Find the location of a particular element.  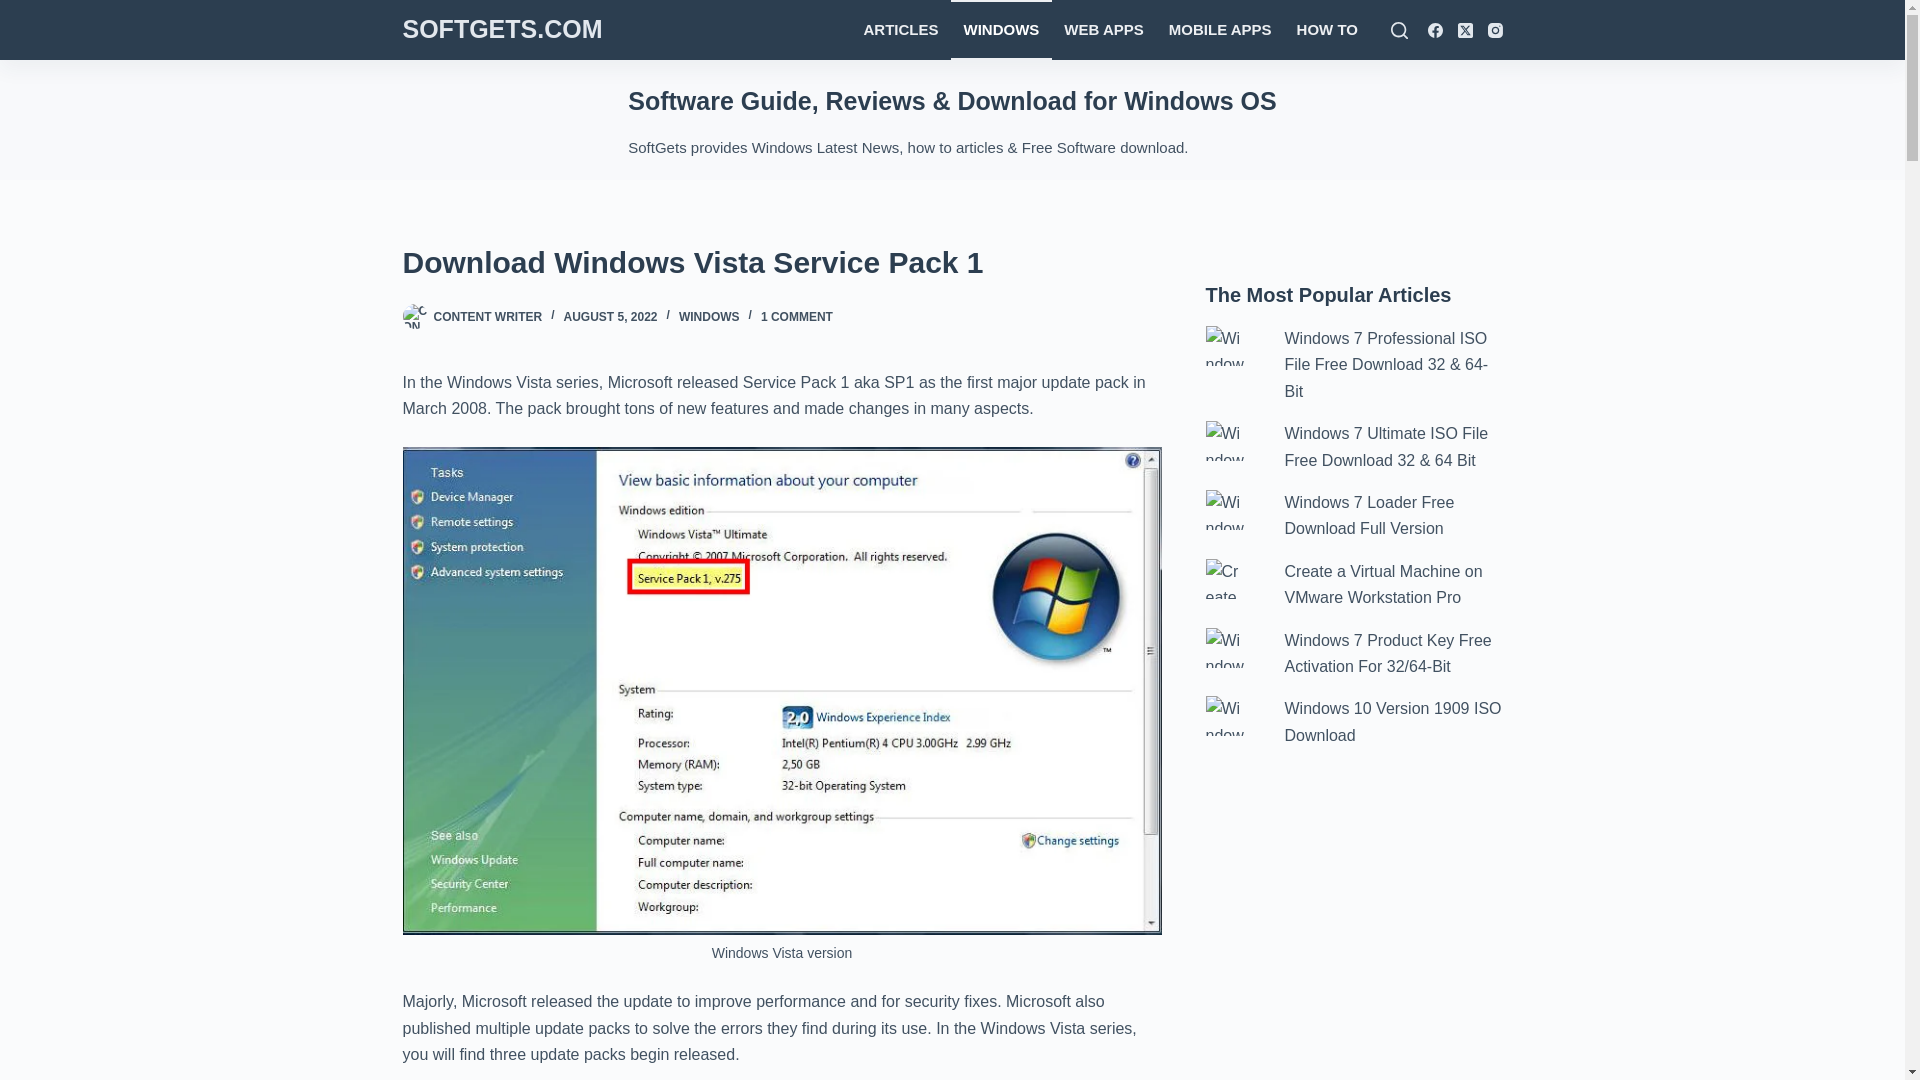

Skip to content is located at coordinates (20, 10).